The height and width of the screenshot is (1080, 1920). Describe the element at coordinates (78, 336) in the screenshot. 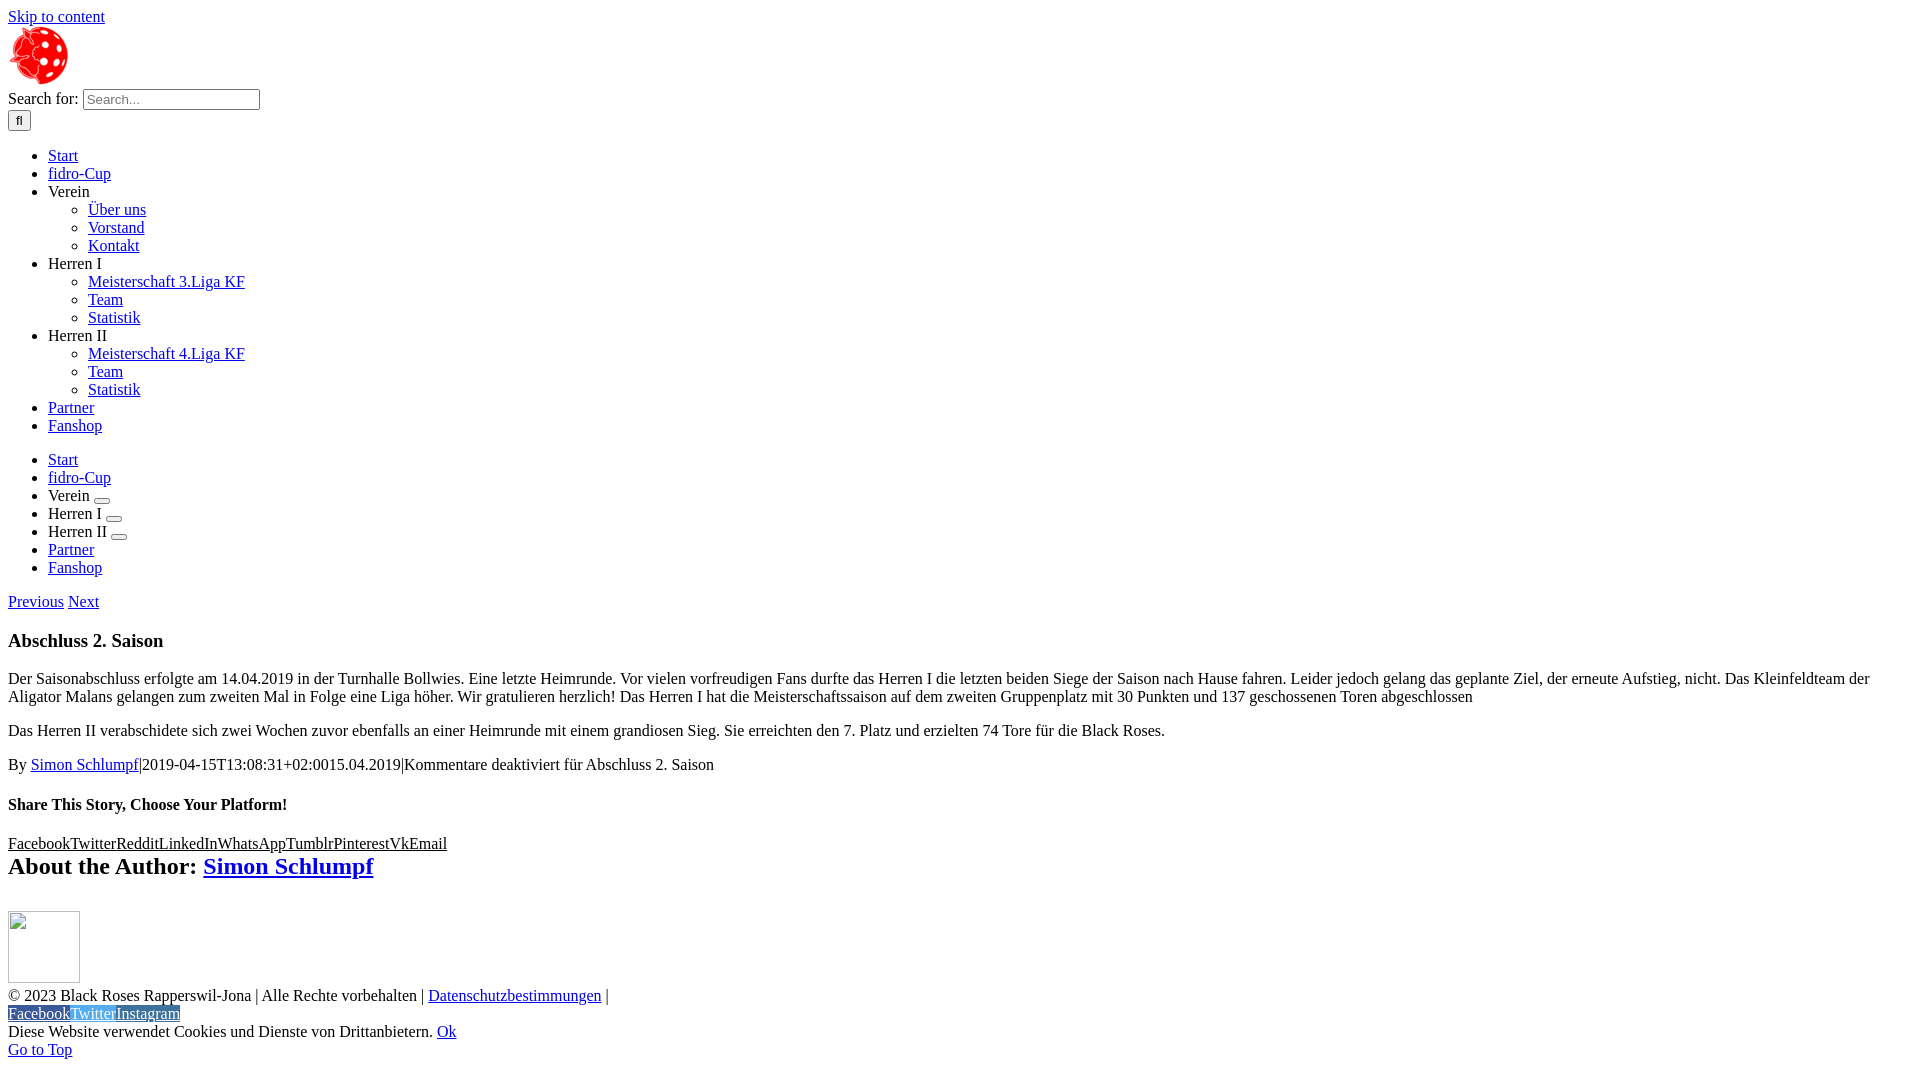

I see `Herren II` at that location.